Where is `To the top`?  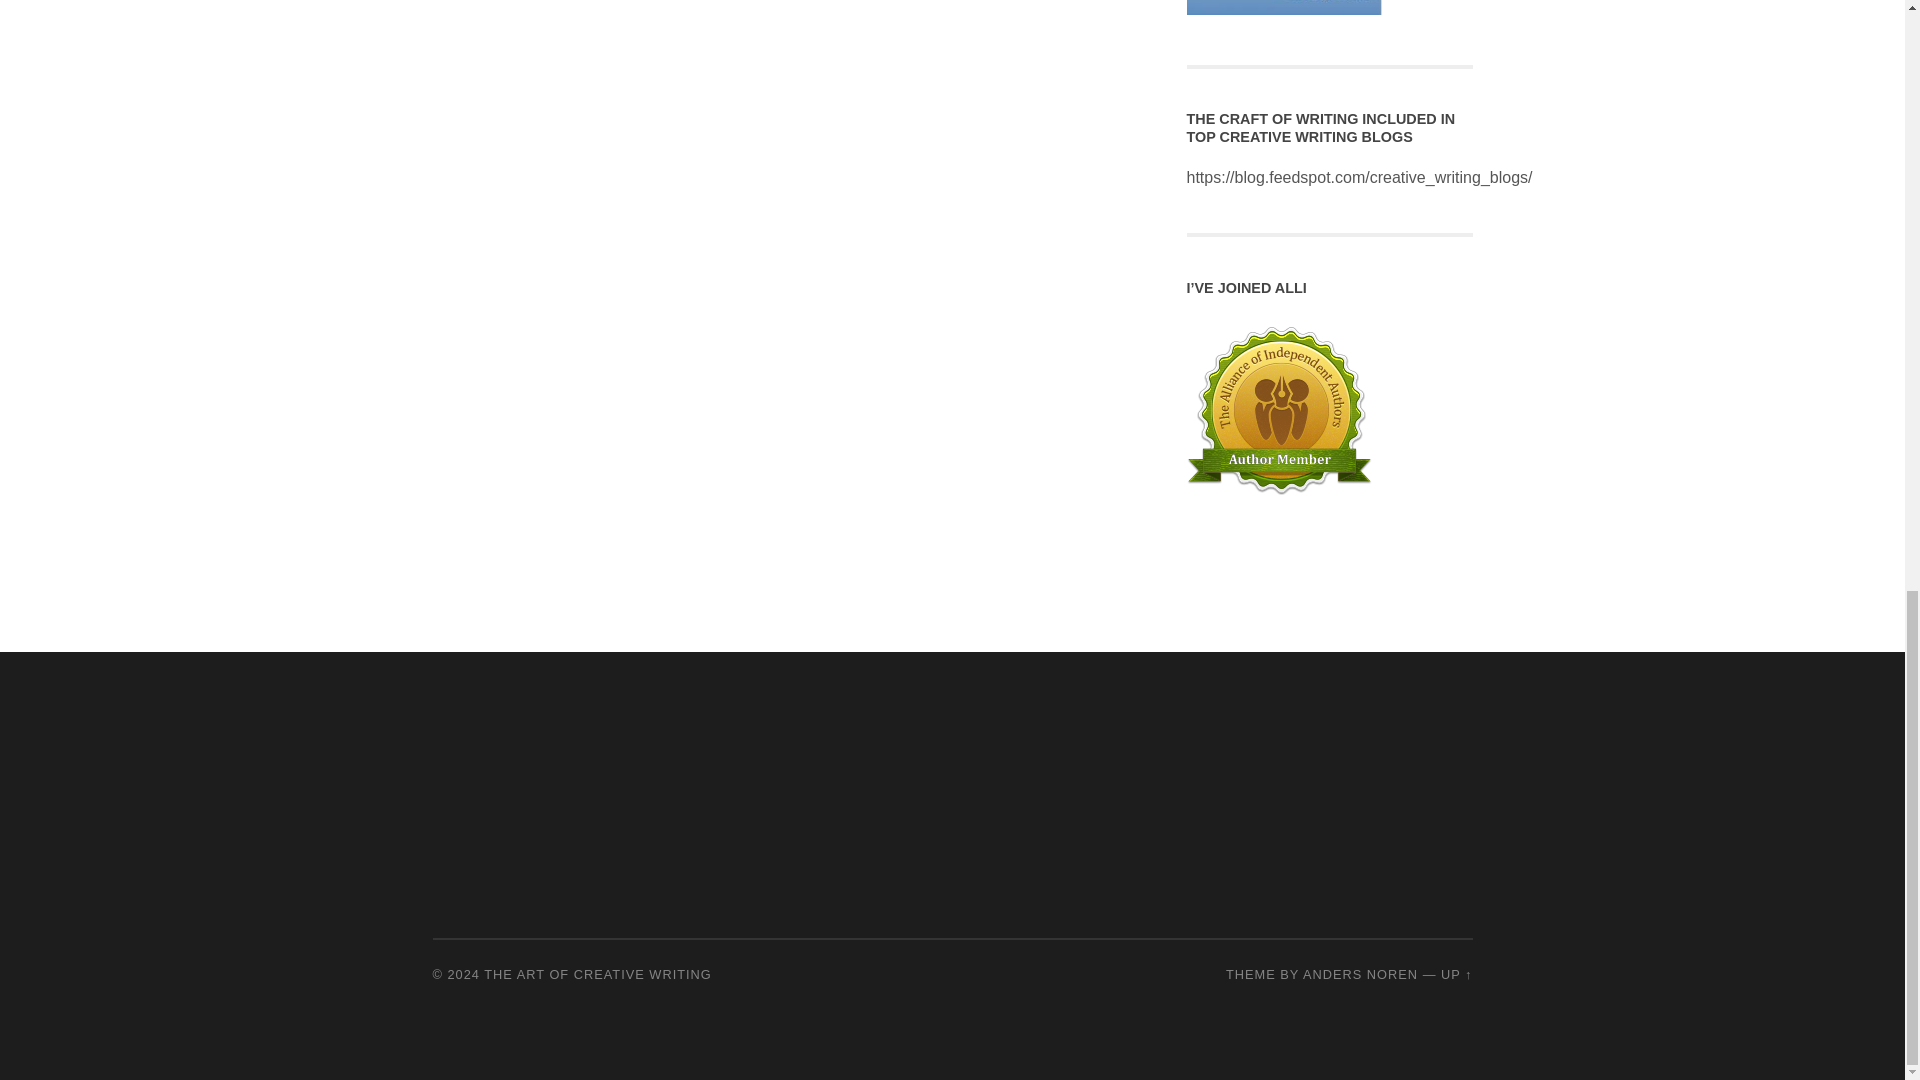
To the top is located at coordinates (1456, 974).